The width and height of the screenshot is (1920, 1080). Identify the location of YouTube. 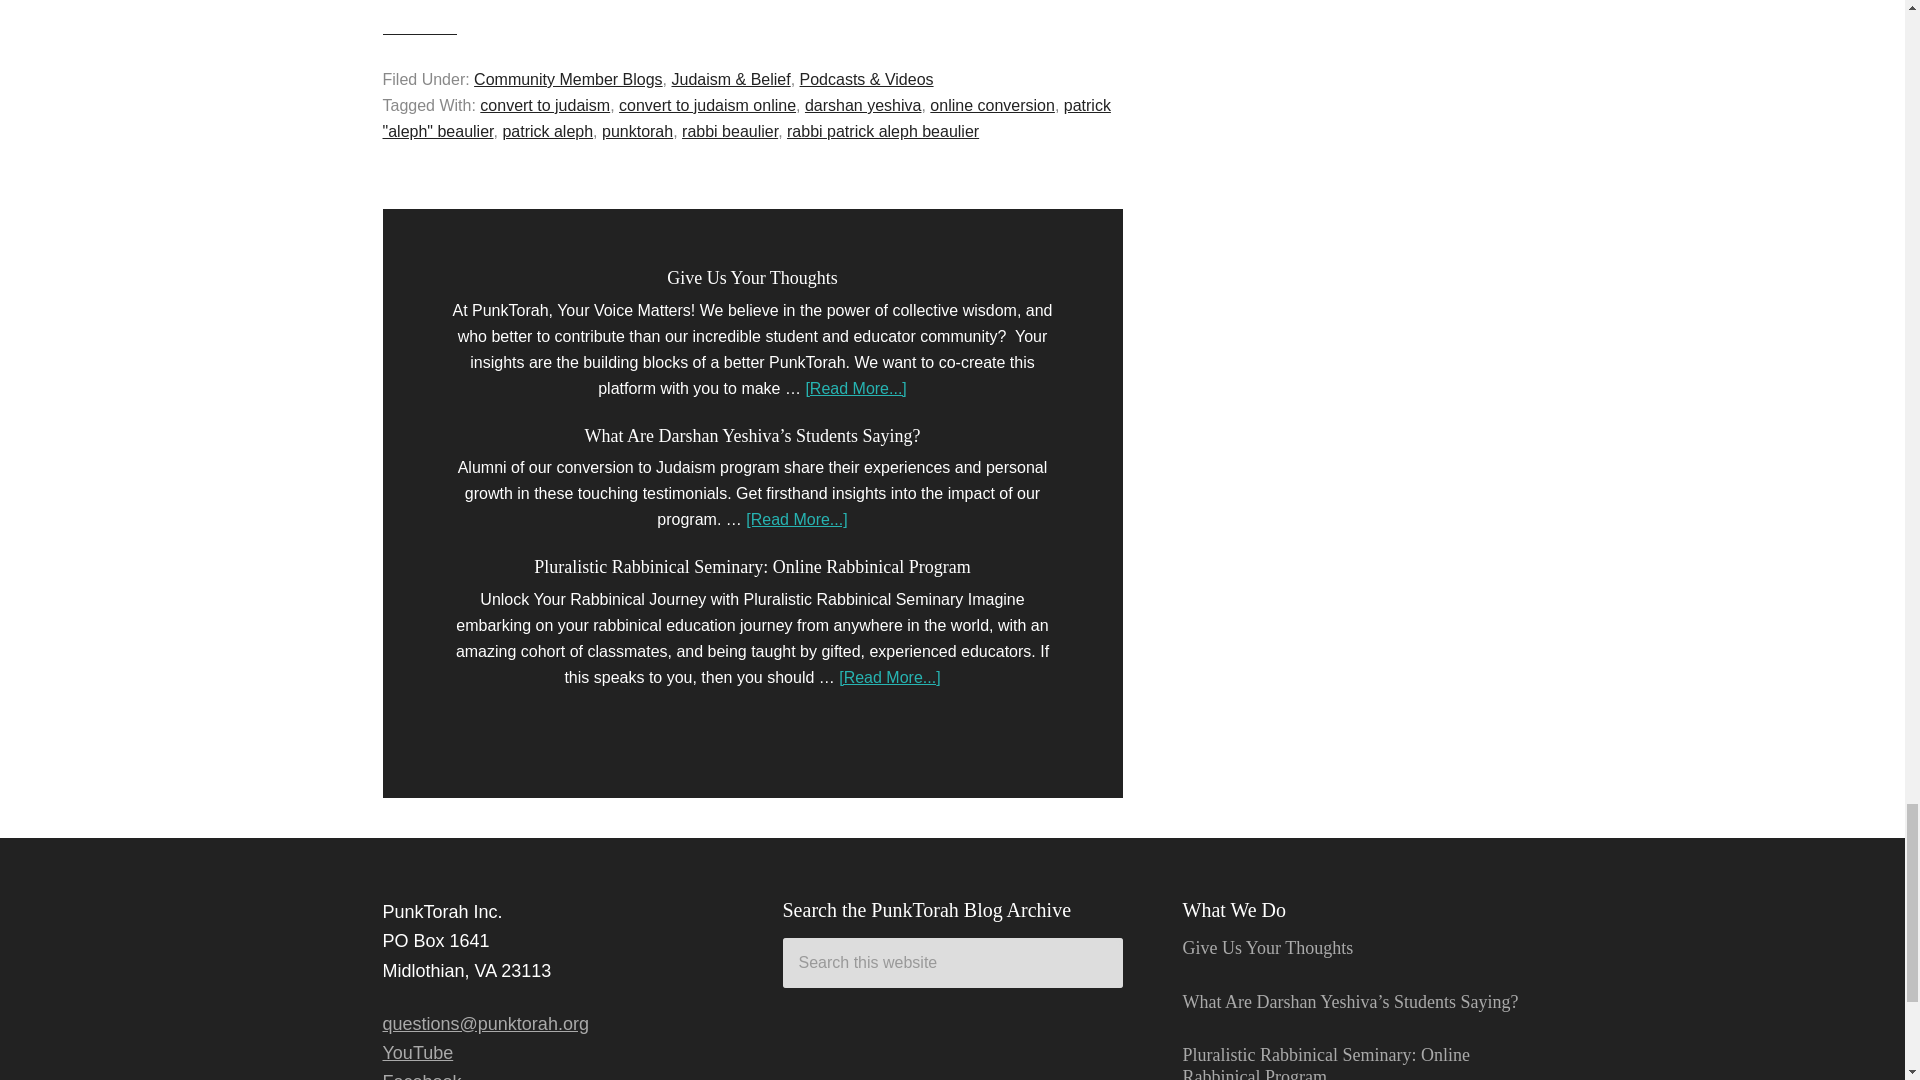
(418, 1052).